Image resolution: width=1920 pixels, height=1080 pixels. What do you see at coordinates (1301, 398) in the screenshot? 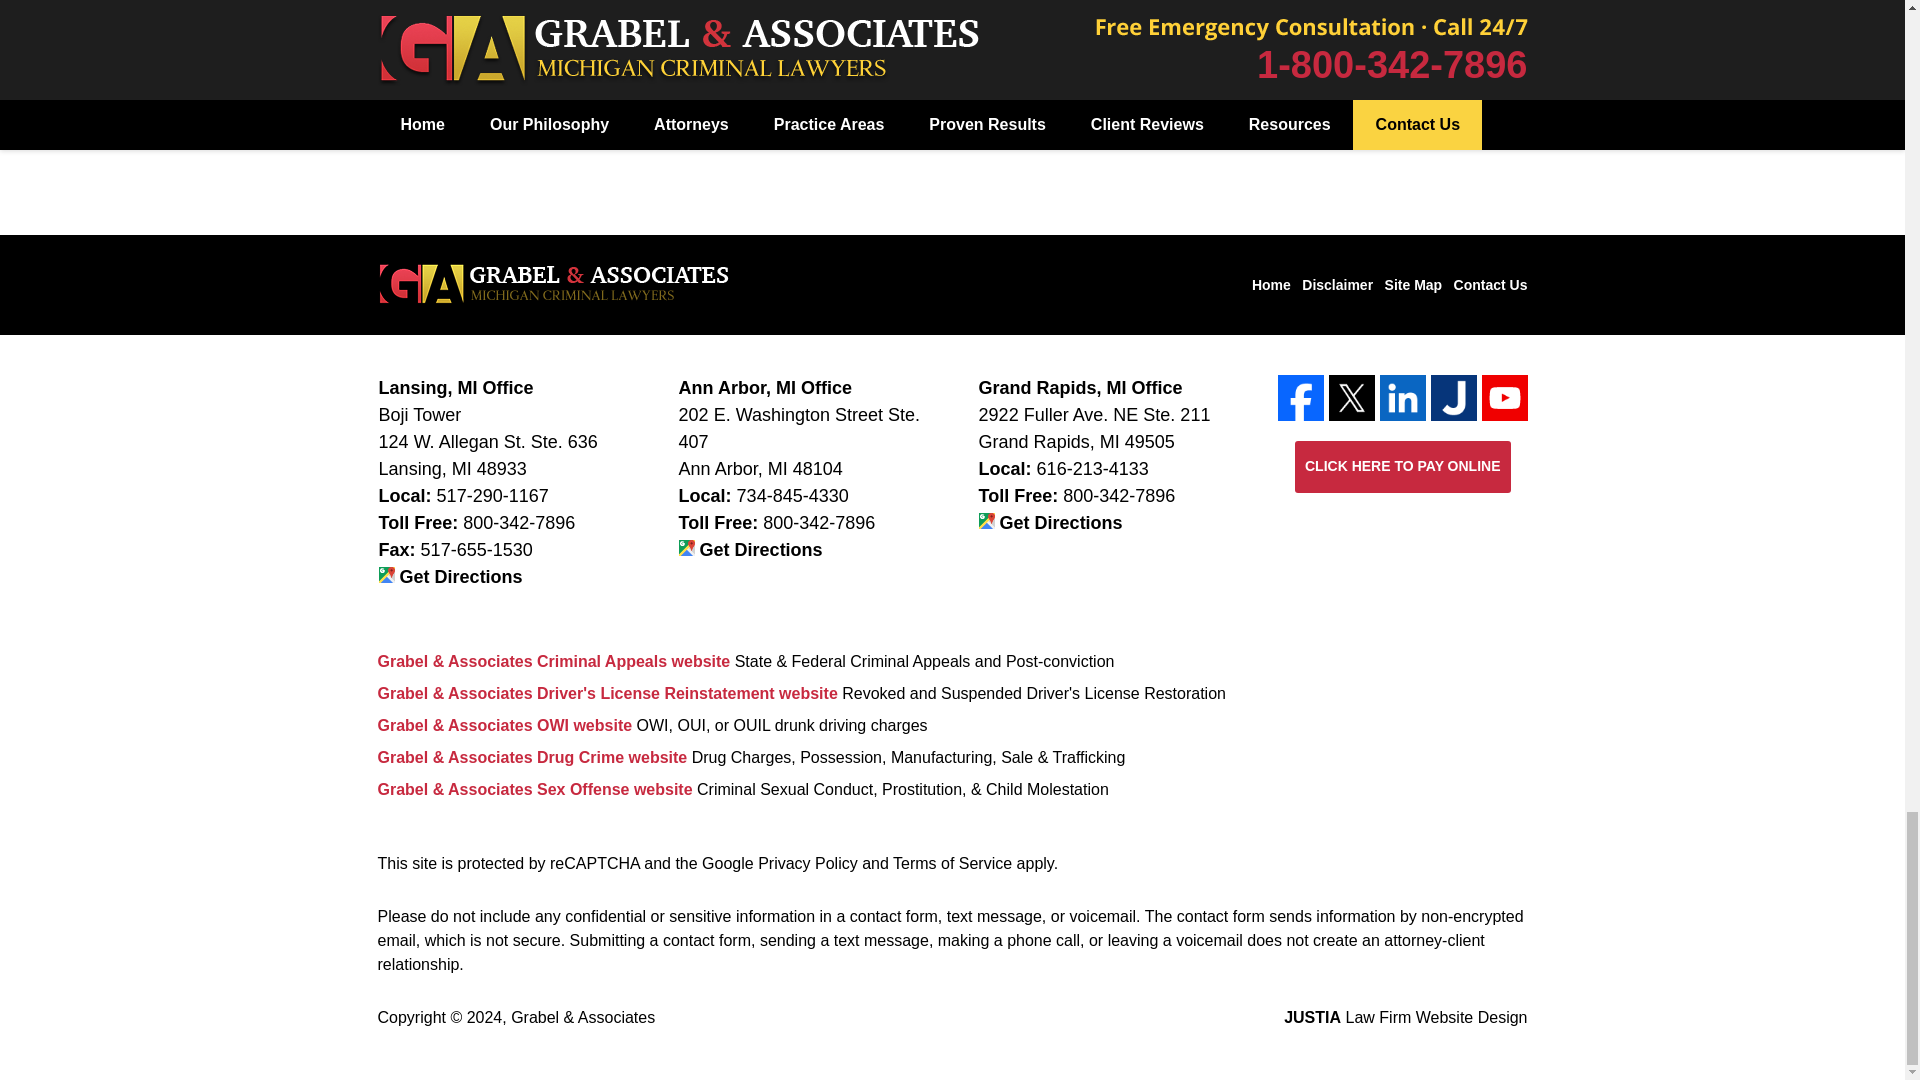
I see `Facebook` at bounding box center [1301, 398].